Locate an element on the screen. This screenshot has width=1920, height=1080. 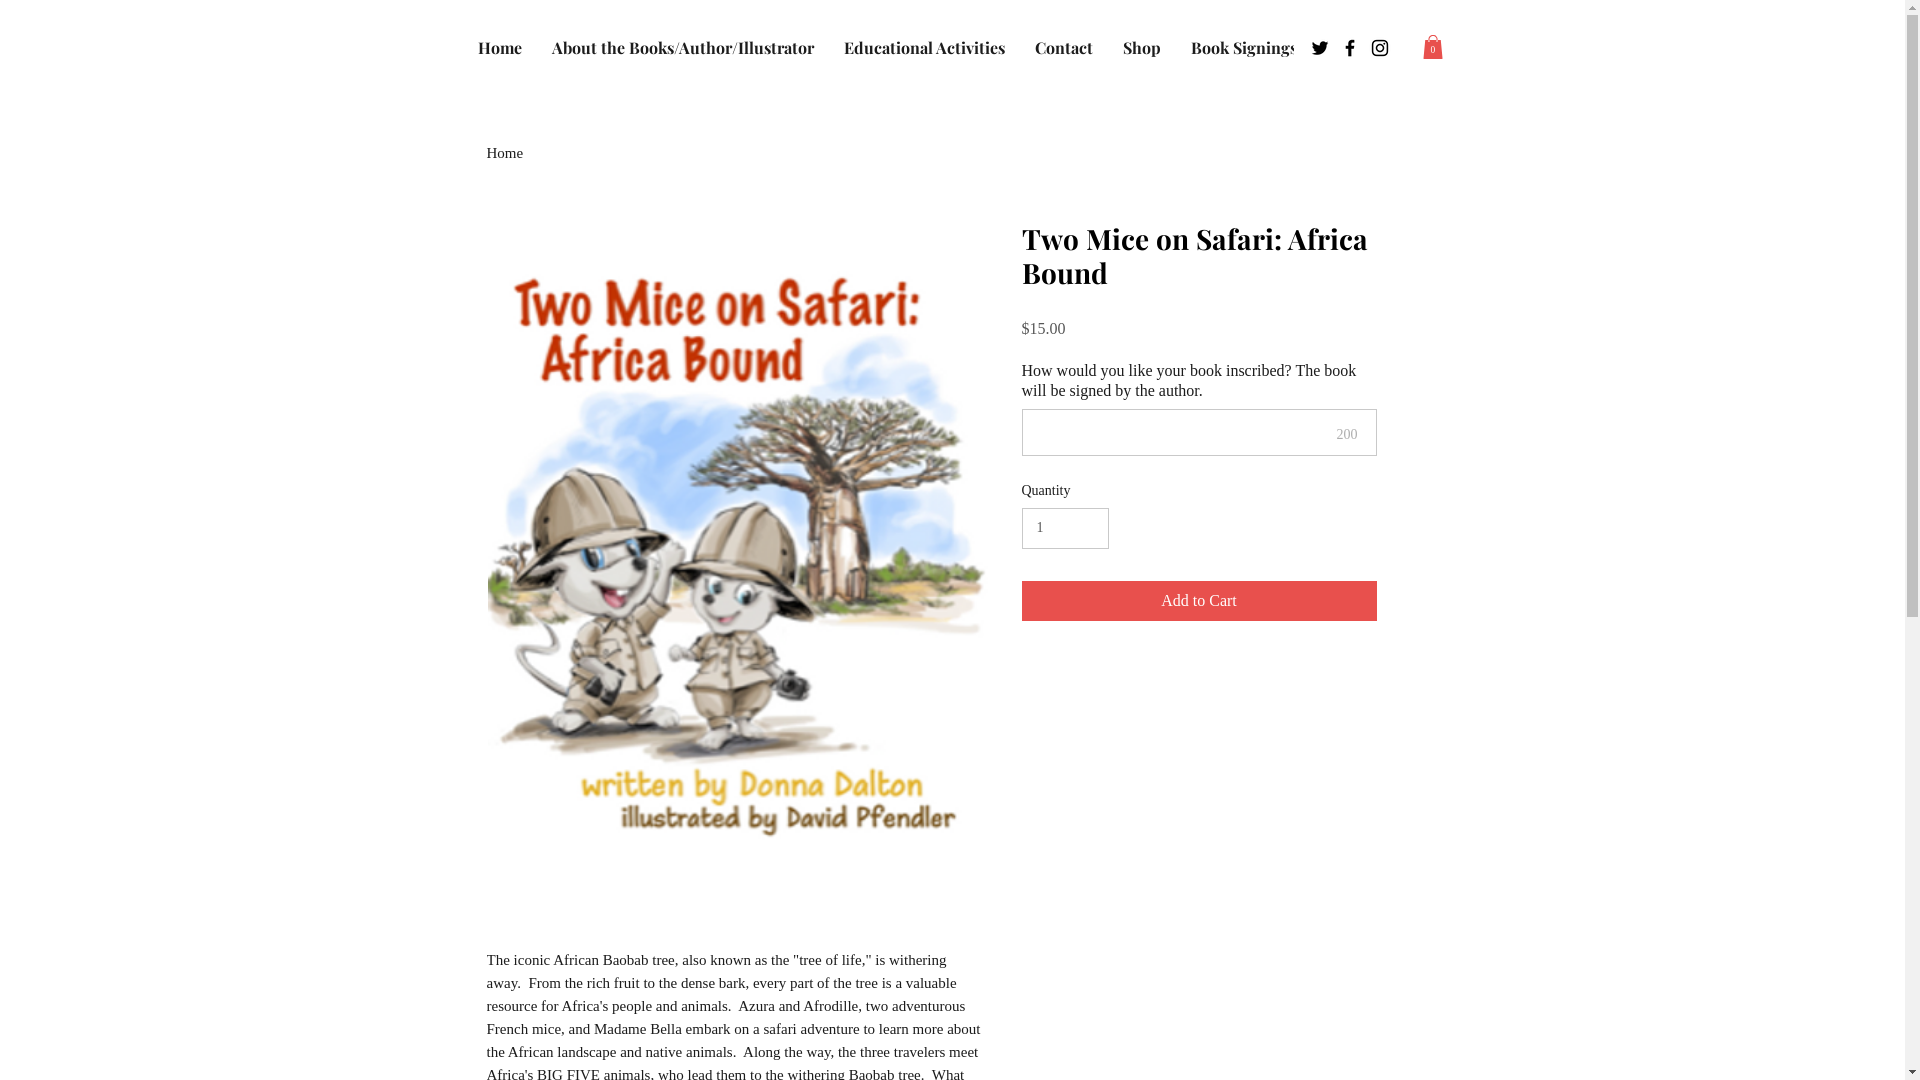
Home is located at coordinates (499, 50).